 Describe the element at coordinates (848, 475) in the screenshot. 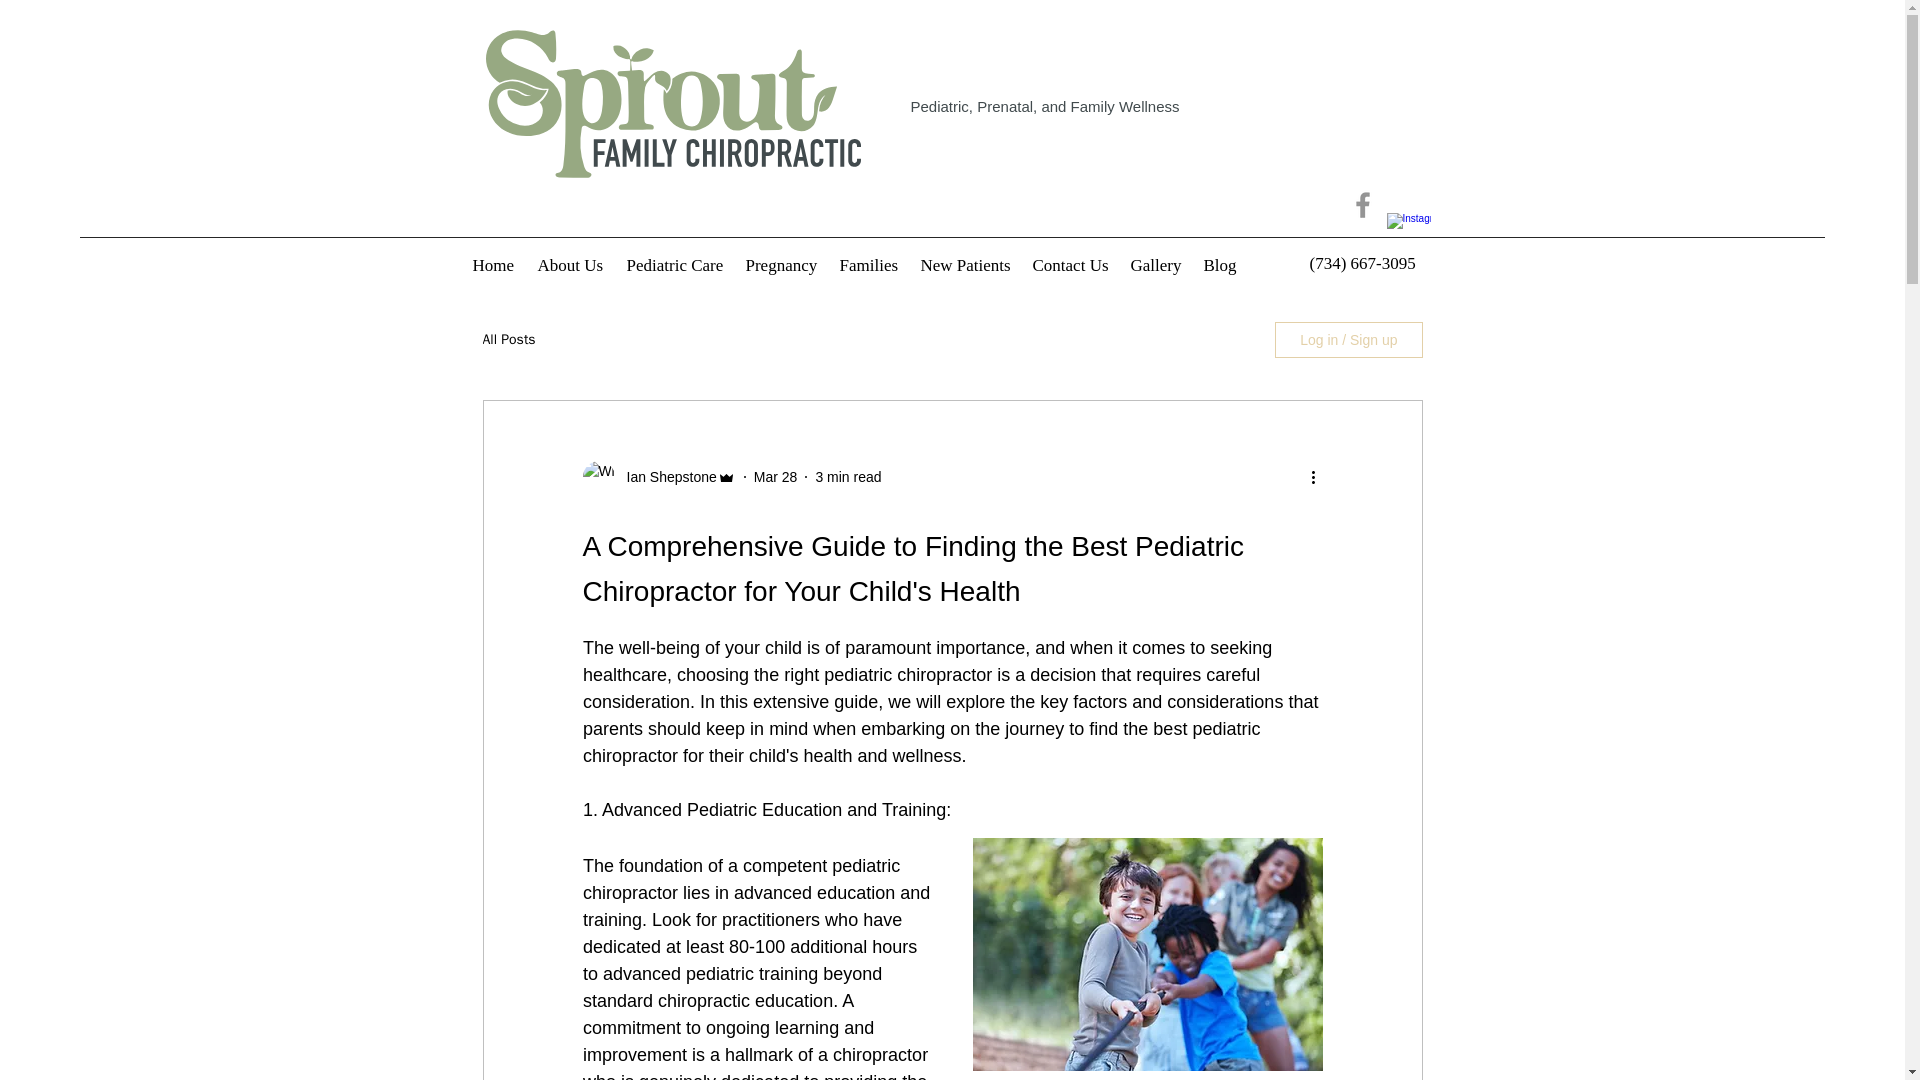

I see `3 min read` at that location.